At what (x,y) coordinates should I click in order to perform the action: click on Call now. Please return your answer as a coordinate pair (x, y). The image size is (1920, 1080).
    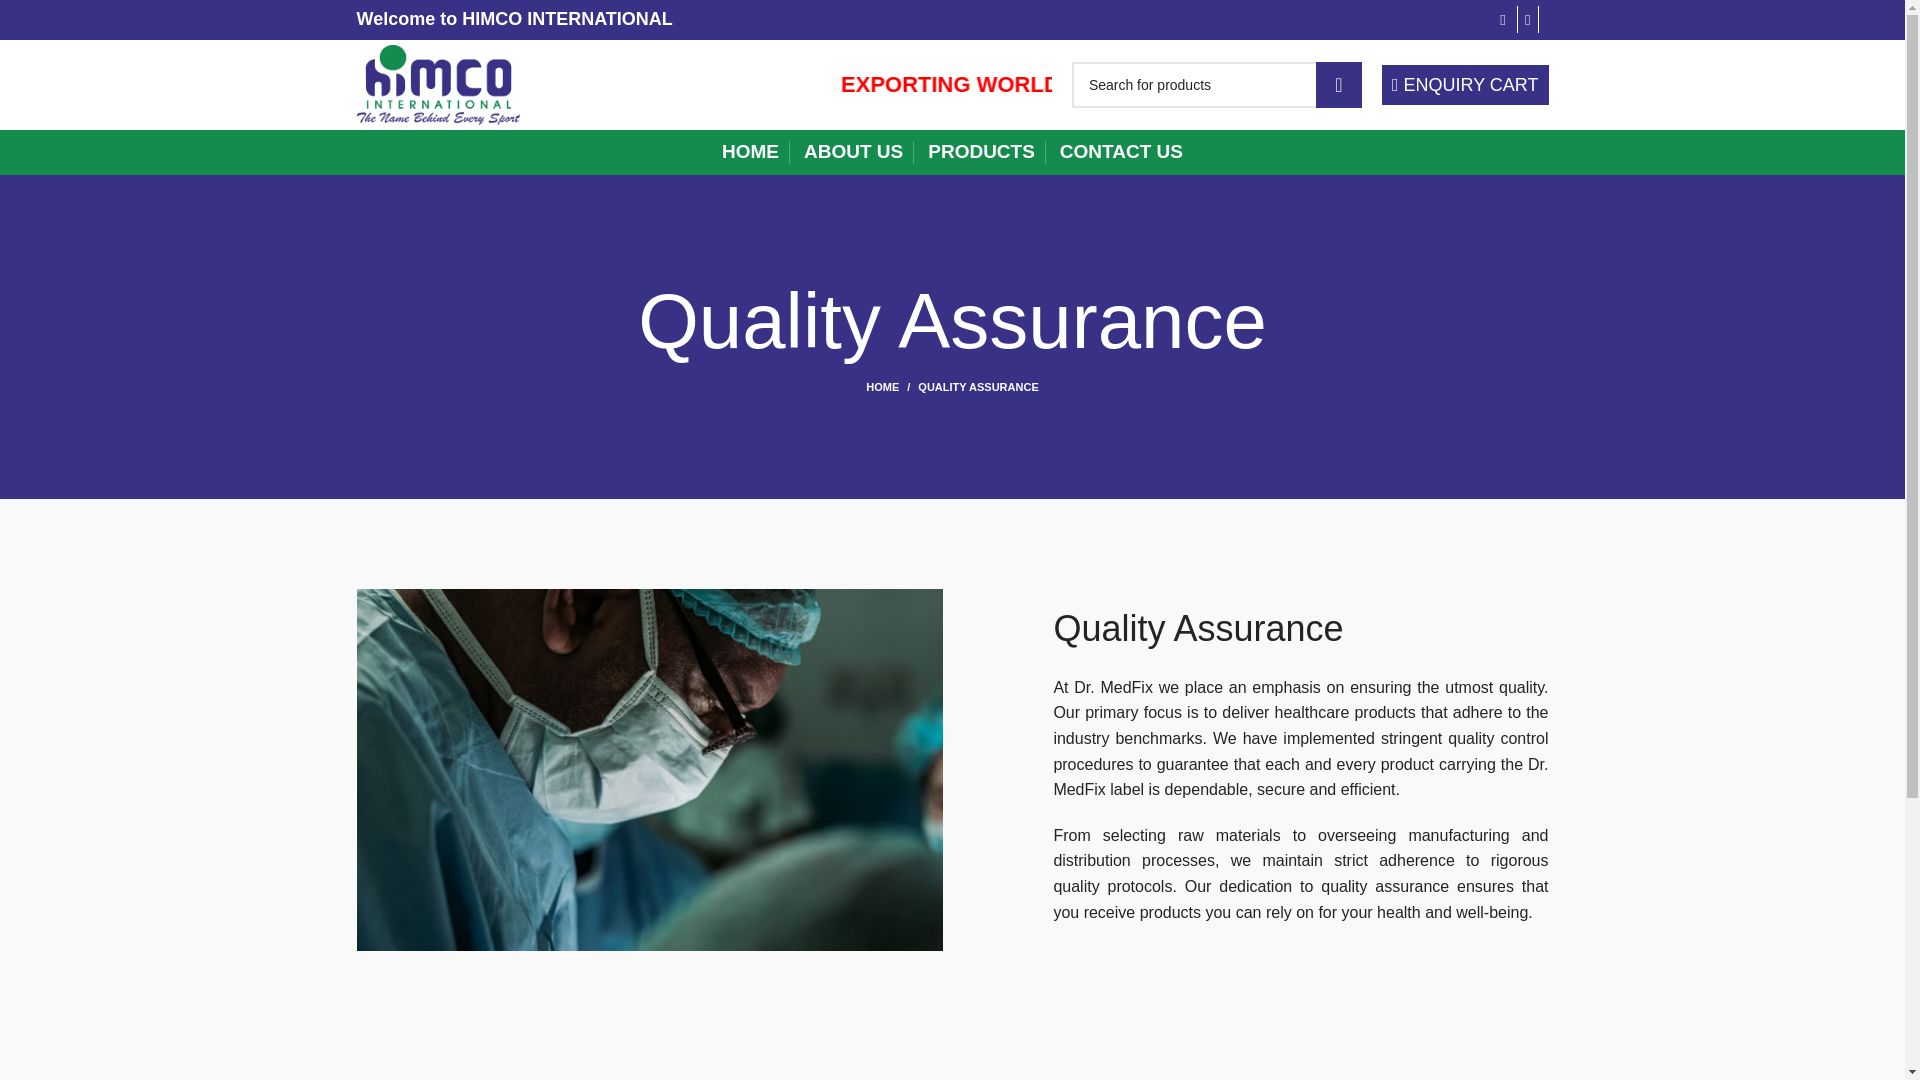
    Looking at the image, I should click on (1506, 20).